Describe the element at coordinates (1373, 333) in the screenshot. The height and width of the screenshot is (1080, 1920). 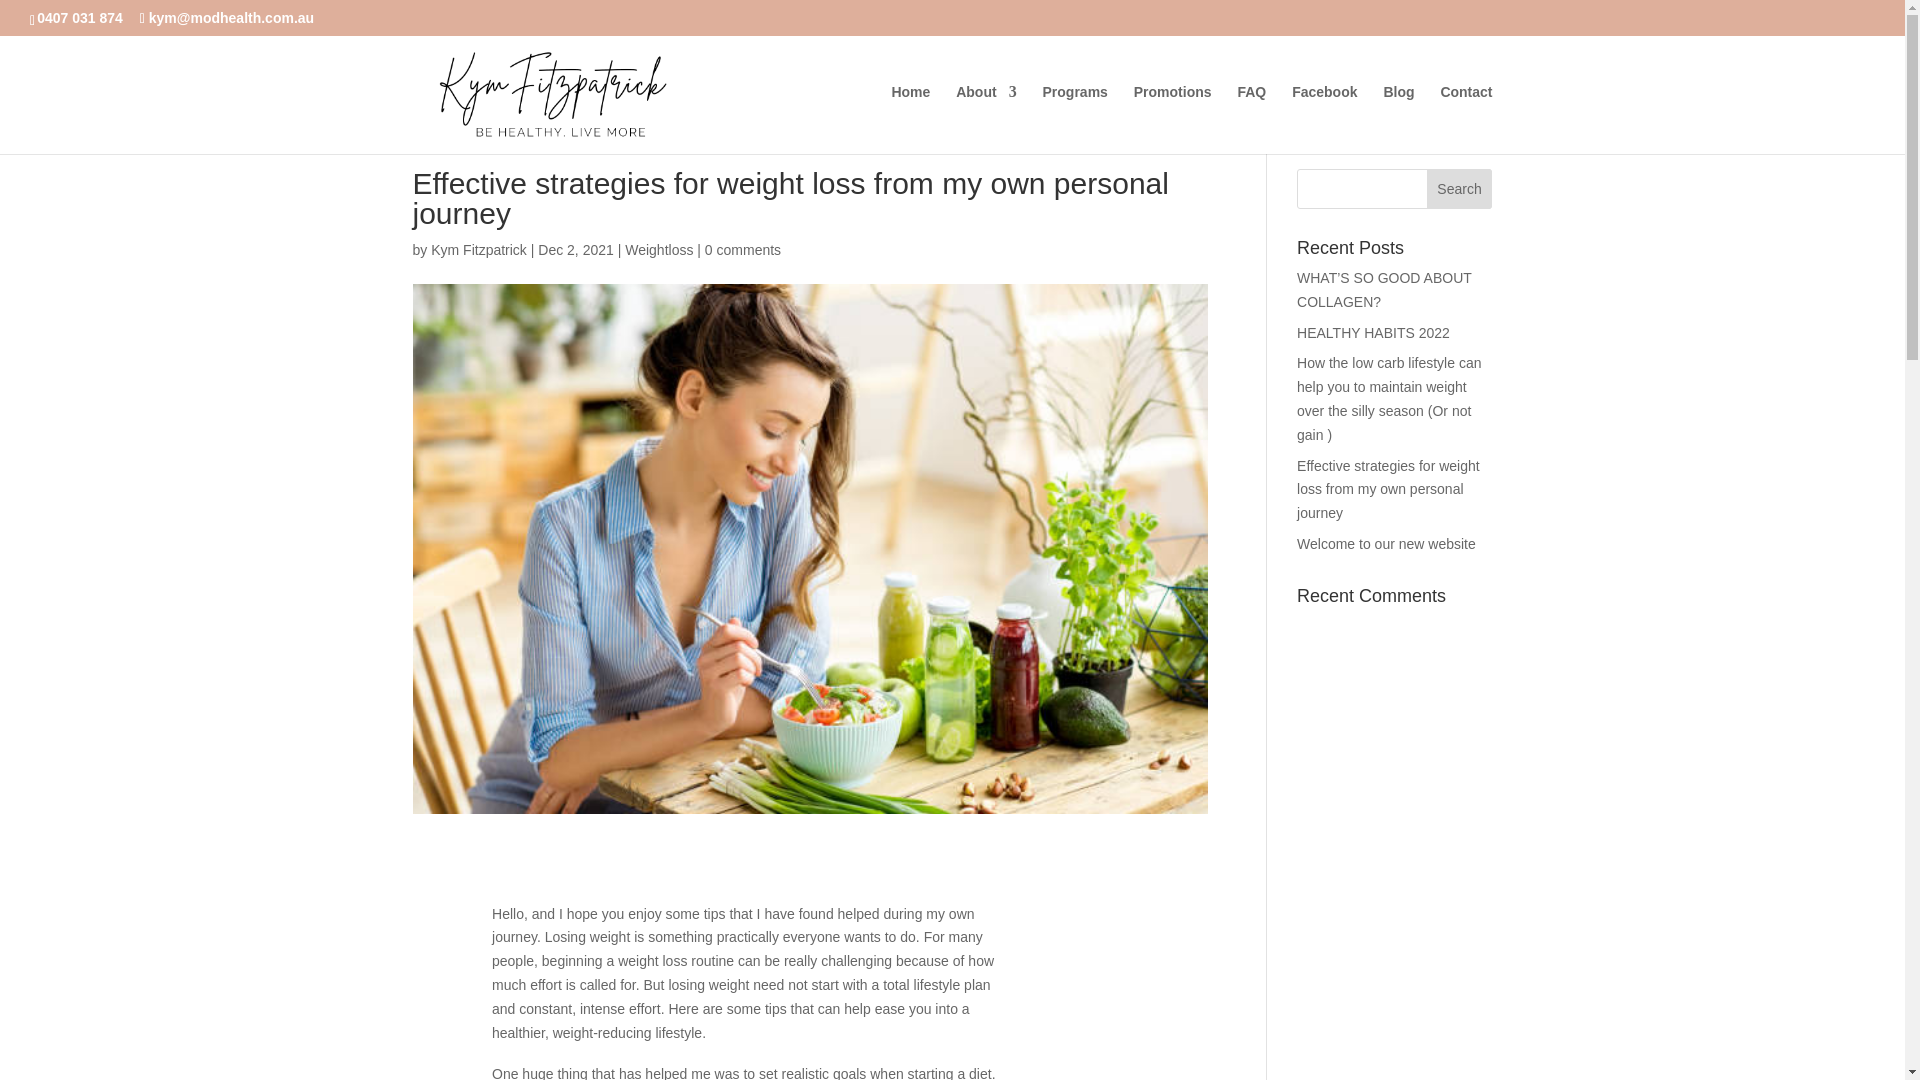
I see `HEALTHY HABITS 2022` at that location.